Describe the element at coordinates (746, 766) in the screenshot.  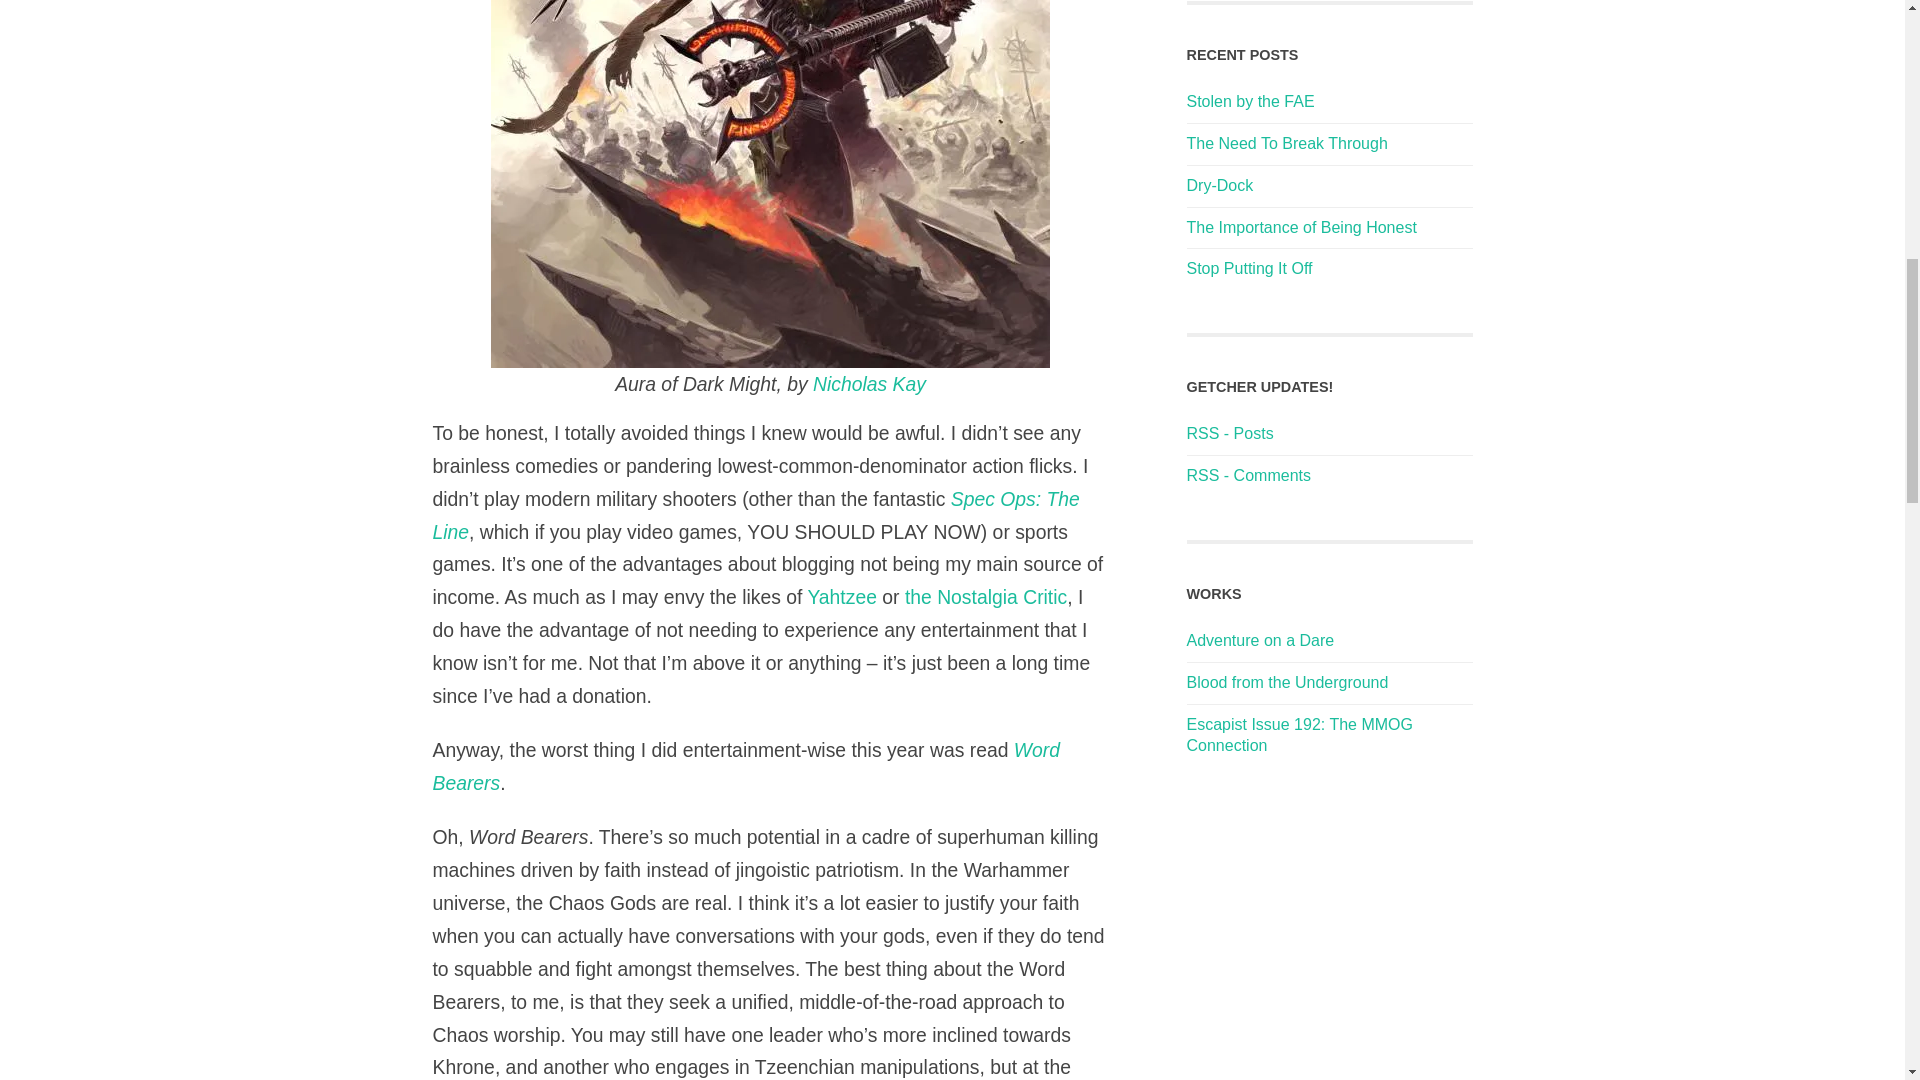
I see `Word Bearers` at that location.